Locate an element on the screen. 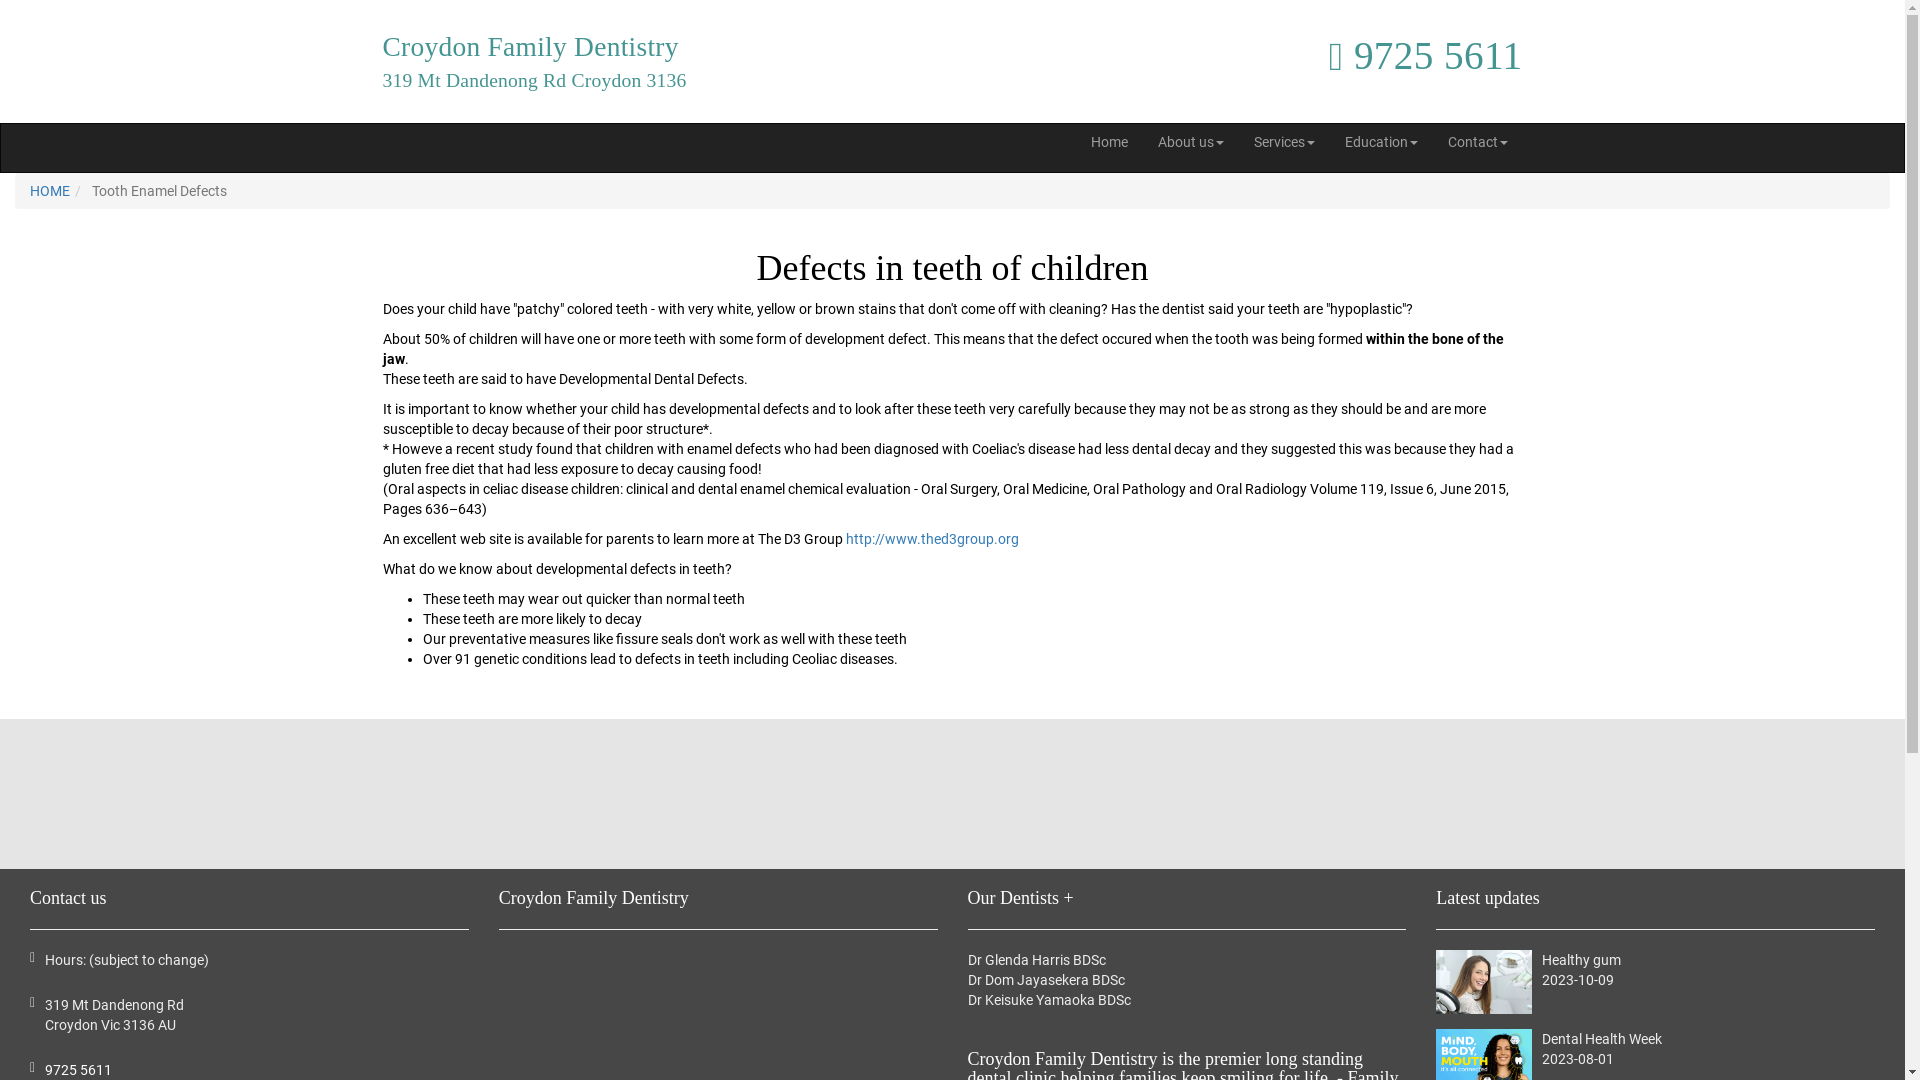 This screenshot has width=1920, height=1080. HOME is located at coordinates (50, 191).